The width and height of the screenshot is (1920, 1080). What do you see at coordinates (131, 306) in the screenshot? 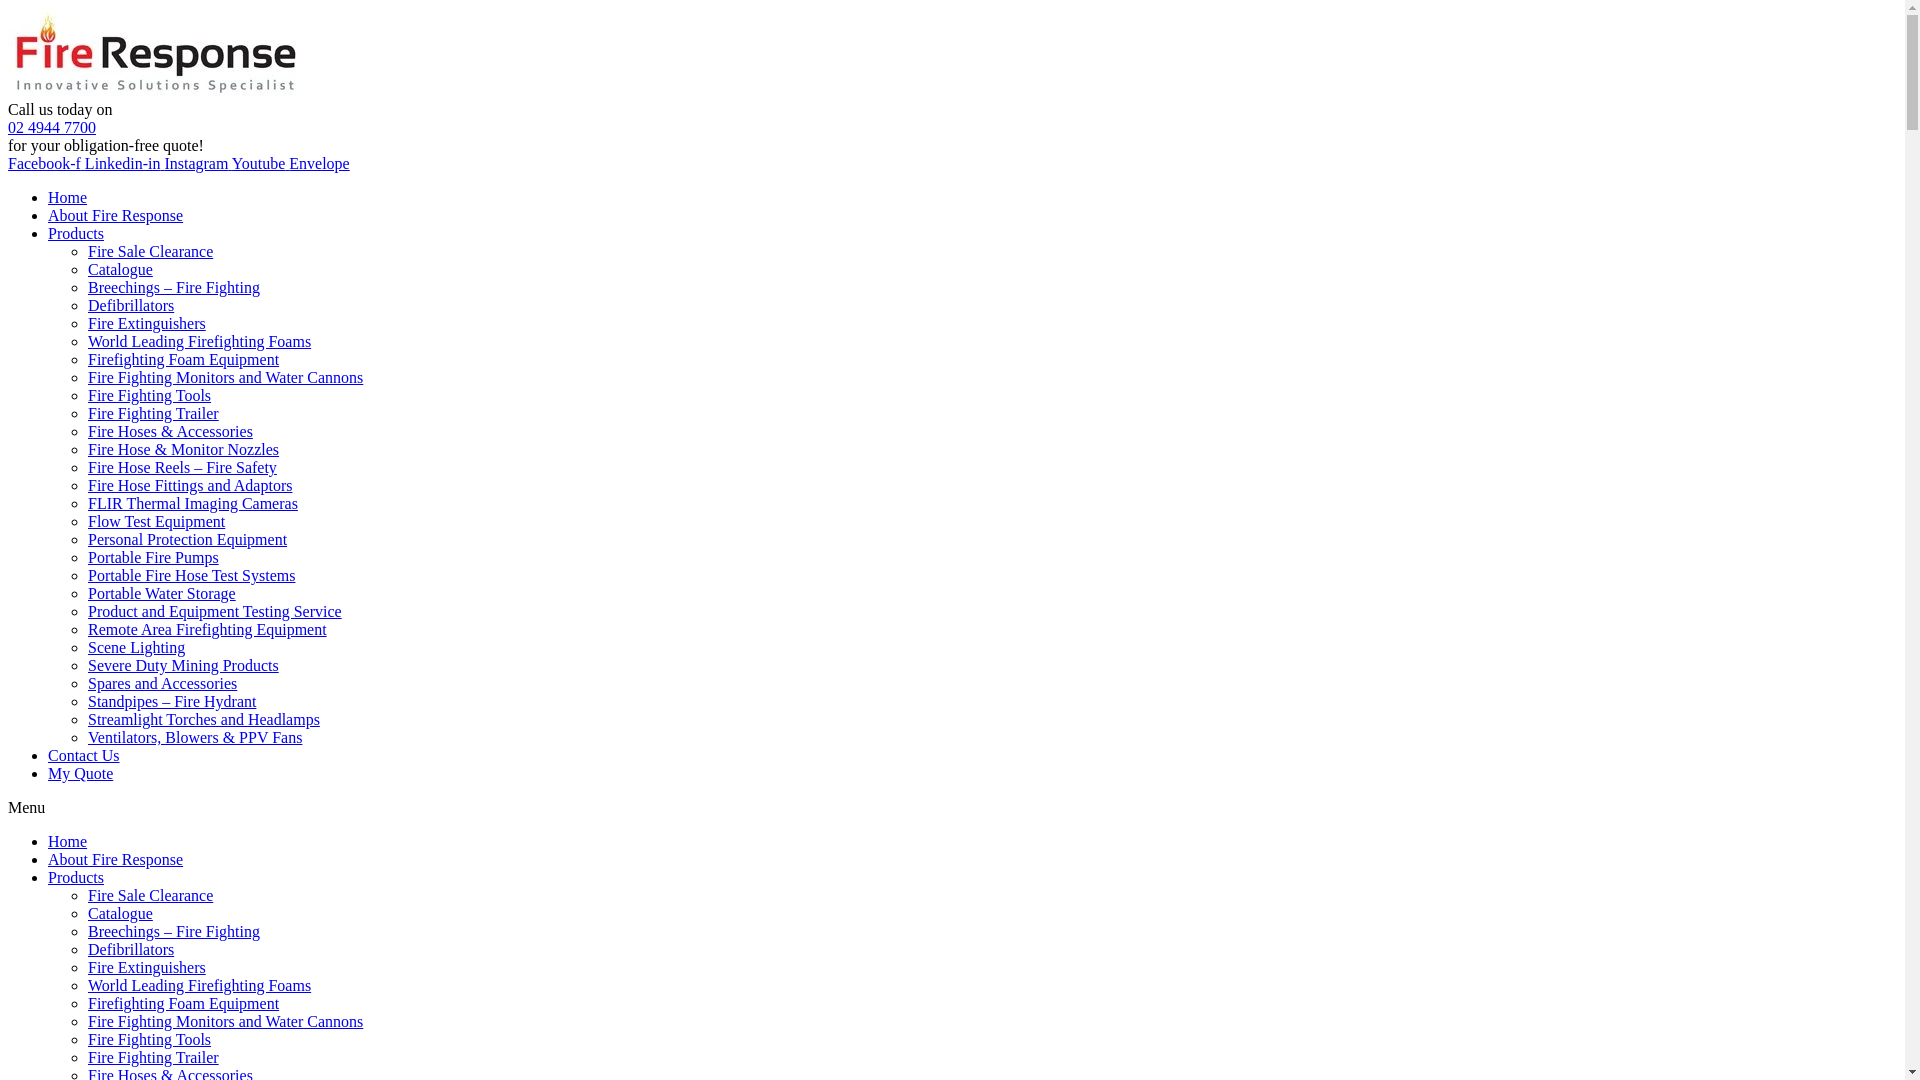
I see `Defibrillators` at bounding box center [131, 306].